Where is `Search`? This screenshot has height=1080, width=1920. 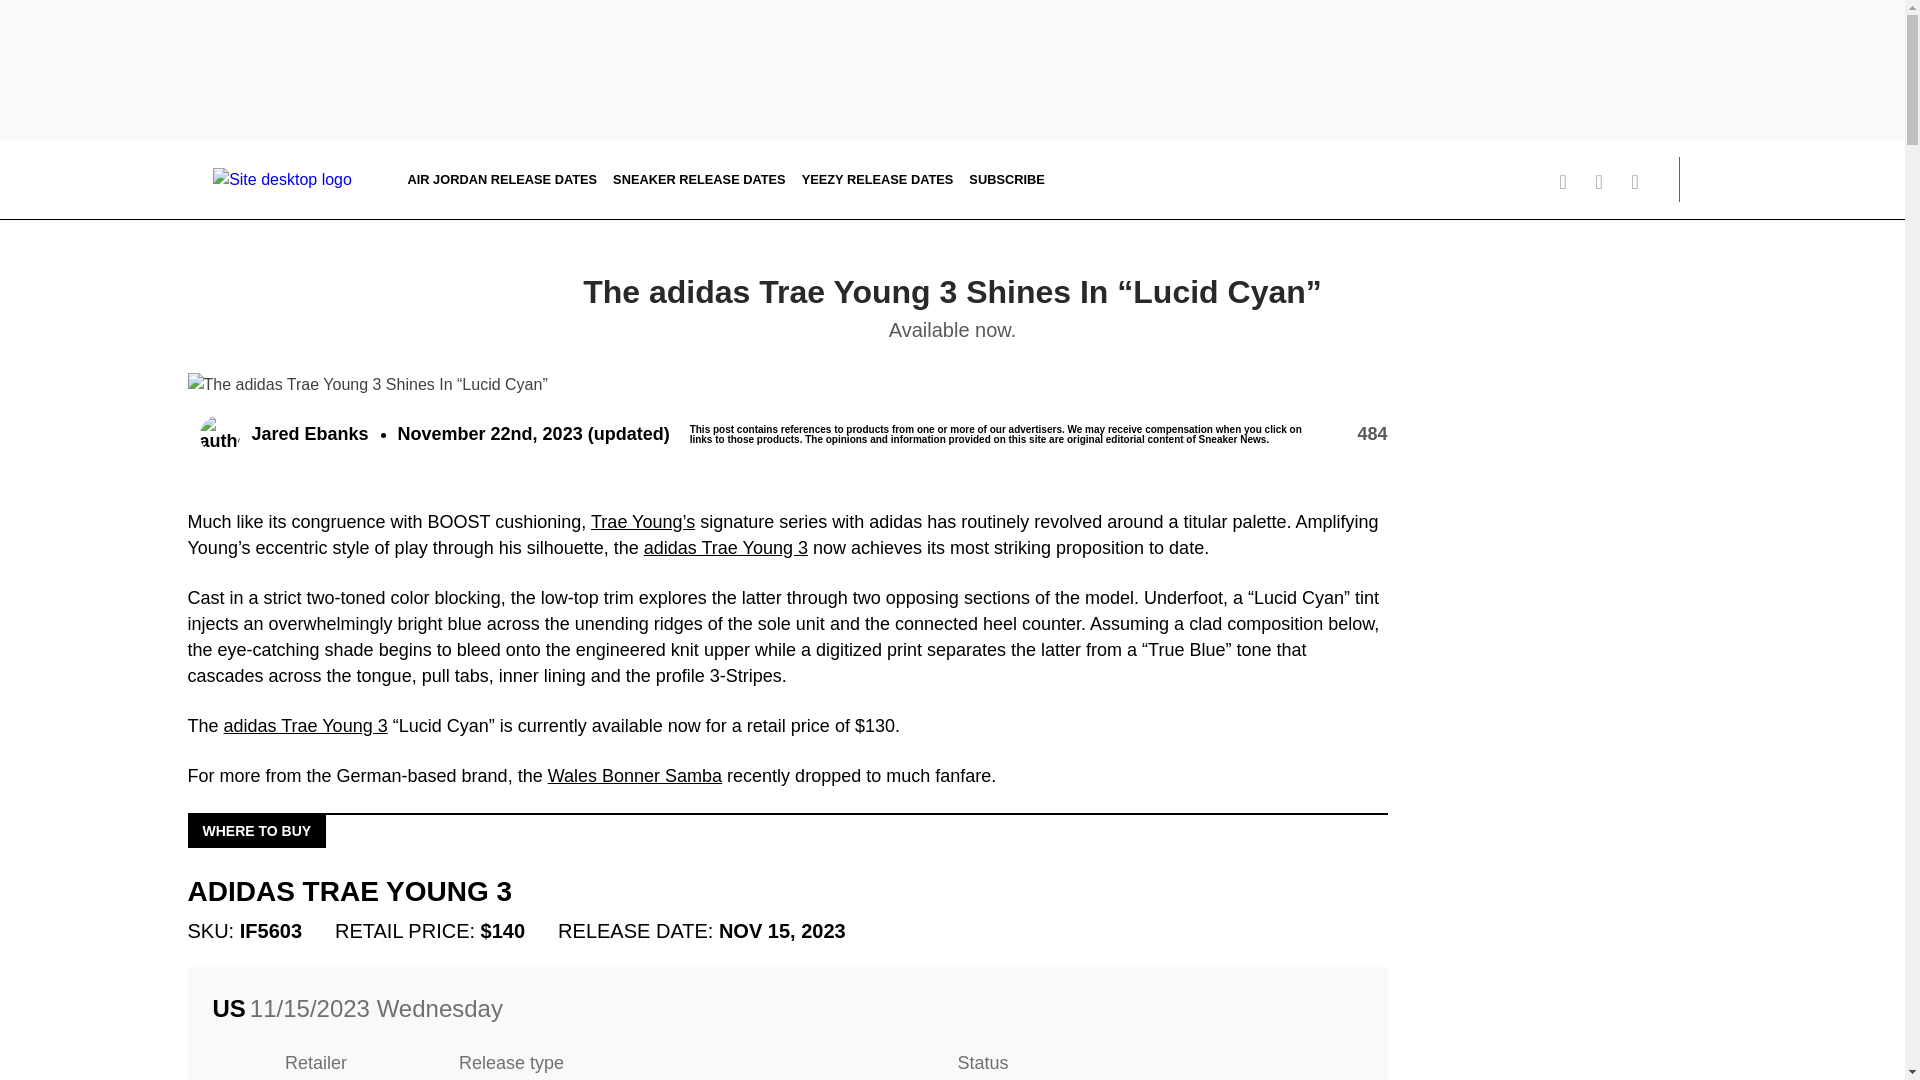 Search is located at coordinates (1704, 180).